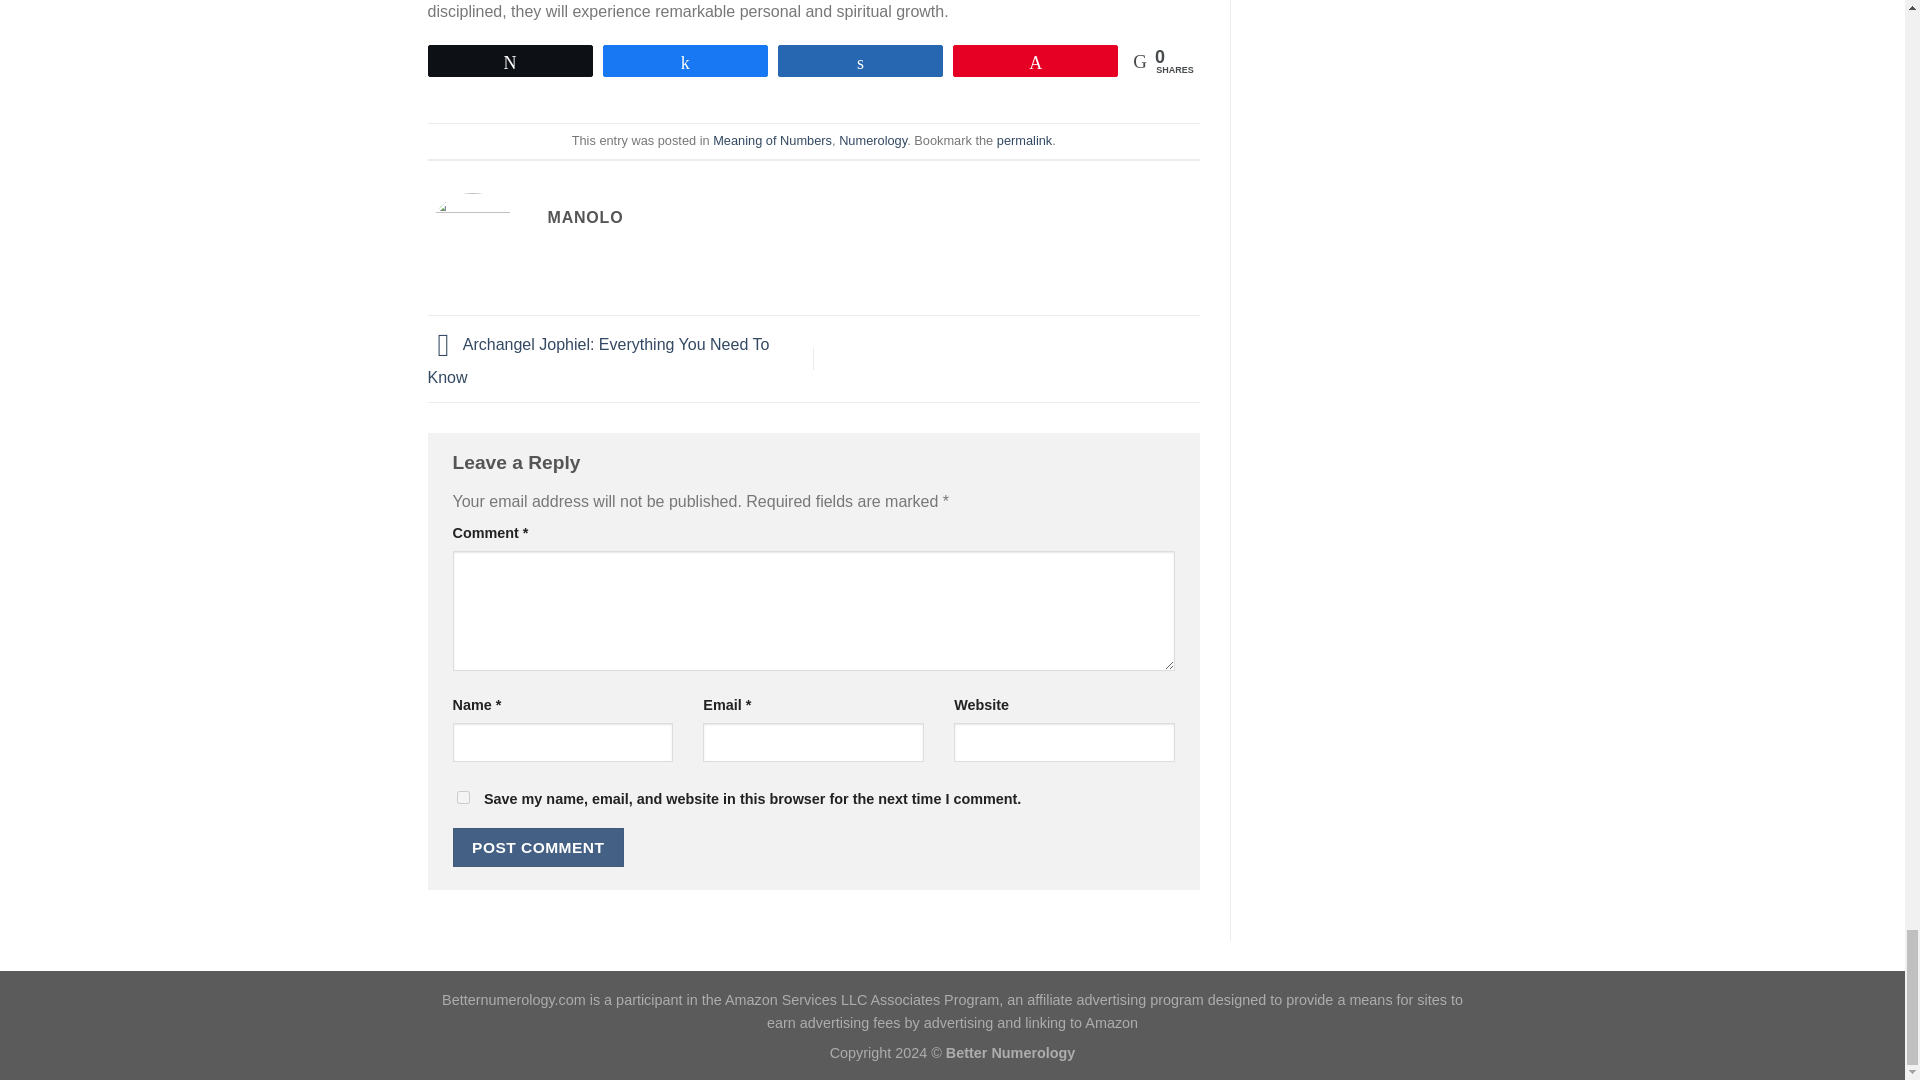 This screenshot has width=1920, height=1080. I want to click on Permalink to Sun Number 3: Explained, so click(1024, 140).